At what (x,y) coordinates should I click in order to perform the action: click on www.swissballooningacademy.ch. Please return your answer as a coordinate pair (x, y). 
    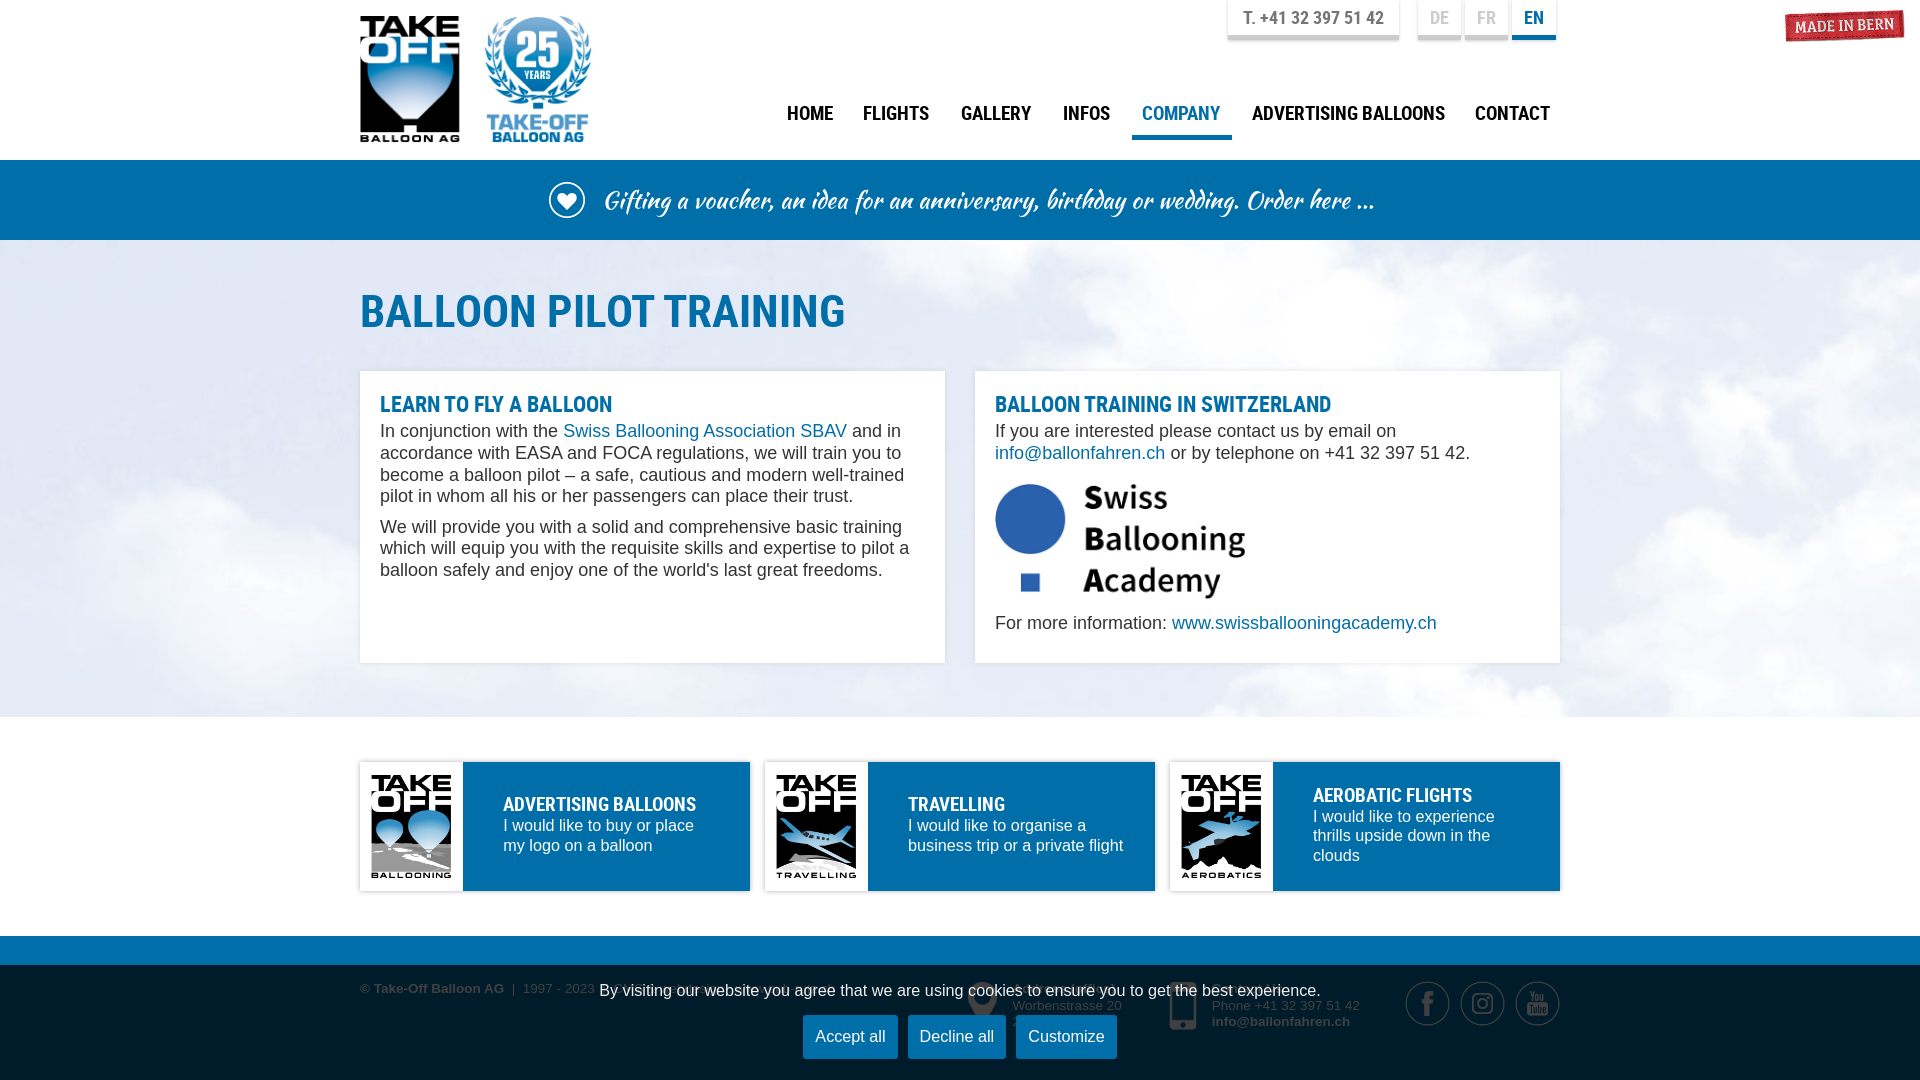
    Looking at the image, I should click on (1304, 622).